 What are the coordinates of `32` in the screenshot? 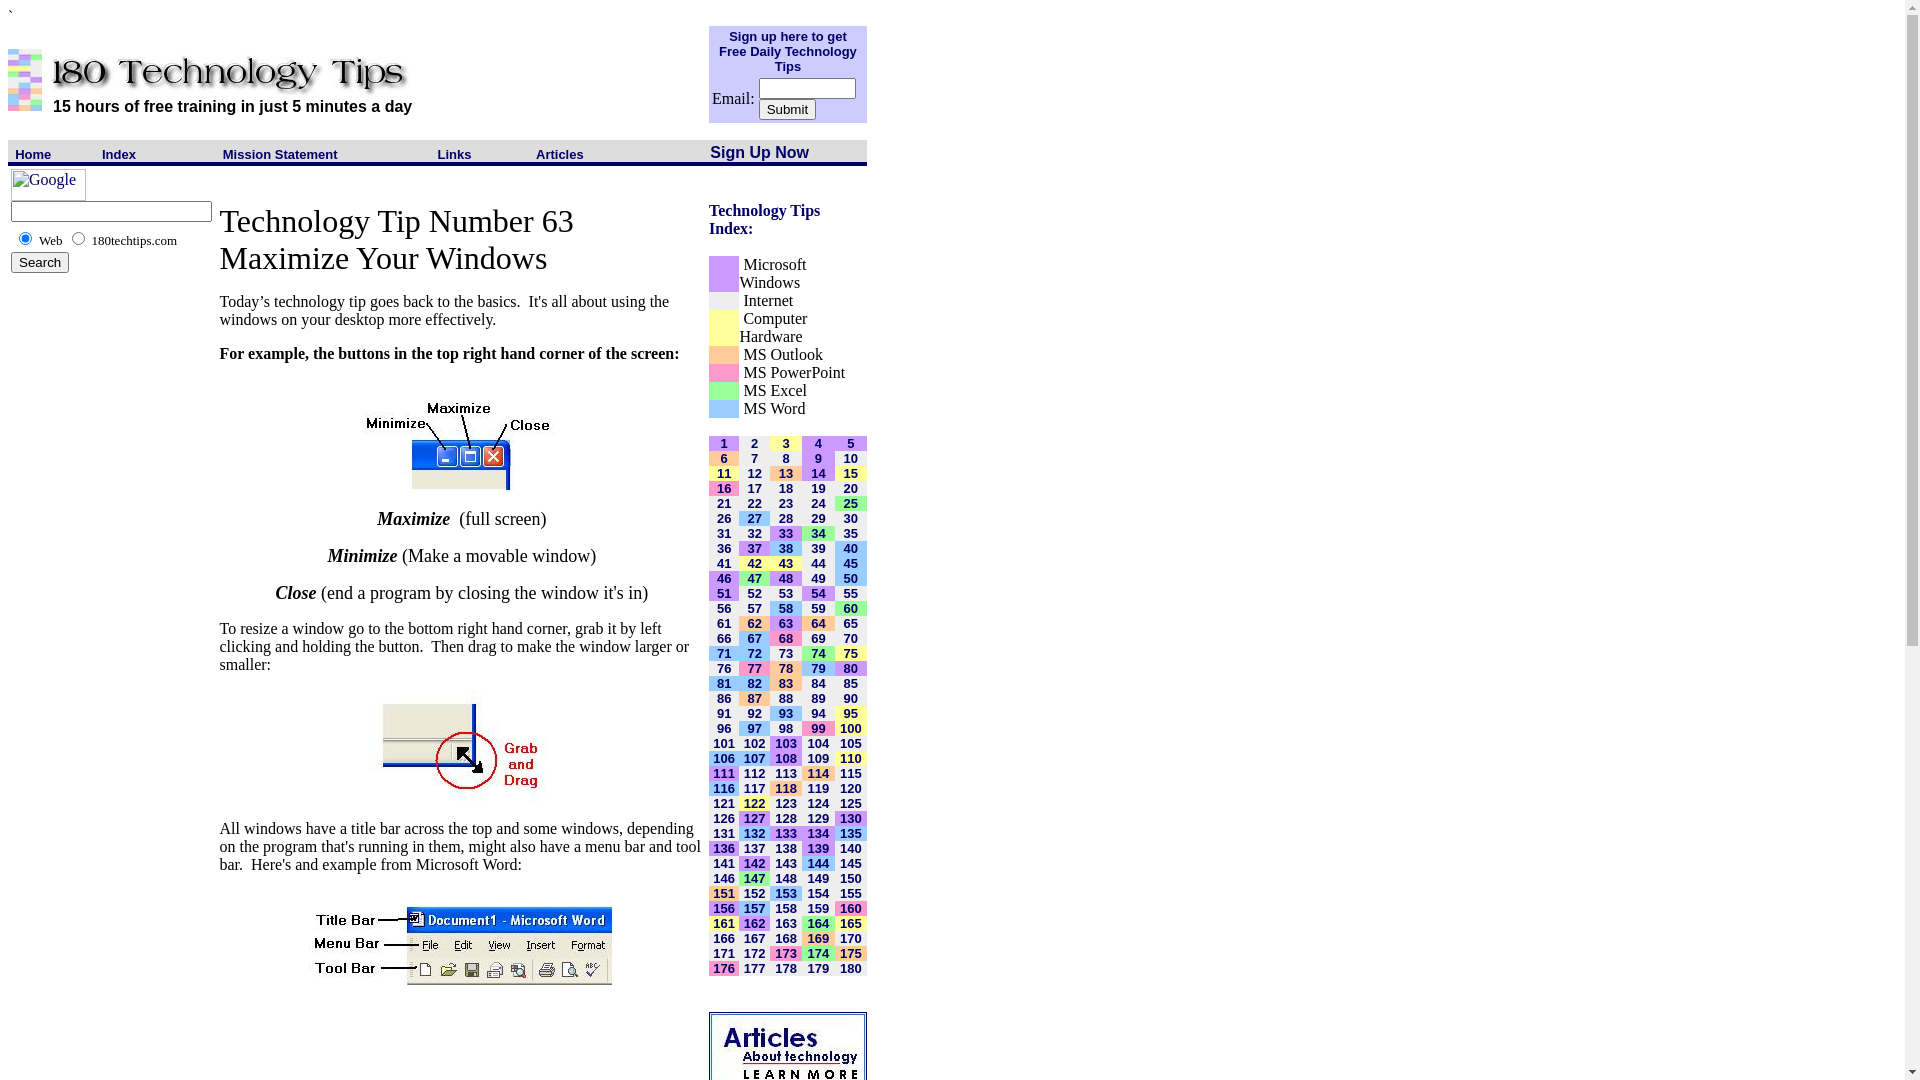 It's located at (754, 534).